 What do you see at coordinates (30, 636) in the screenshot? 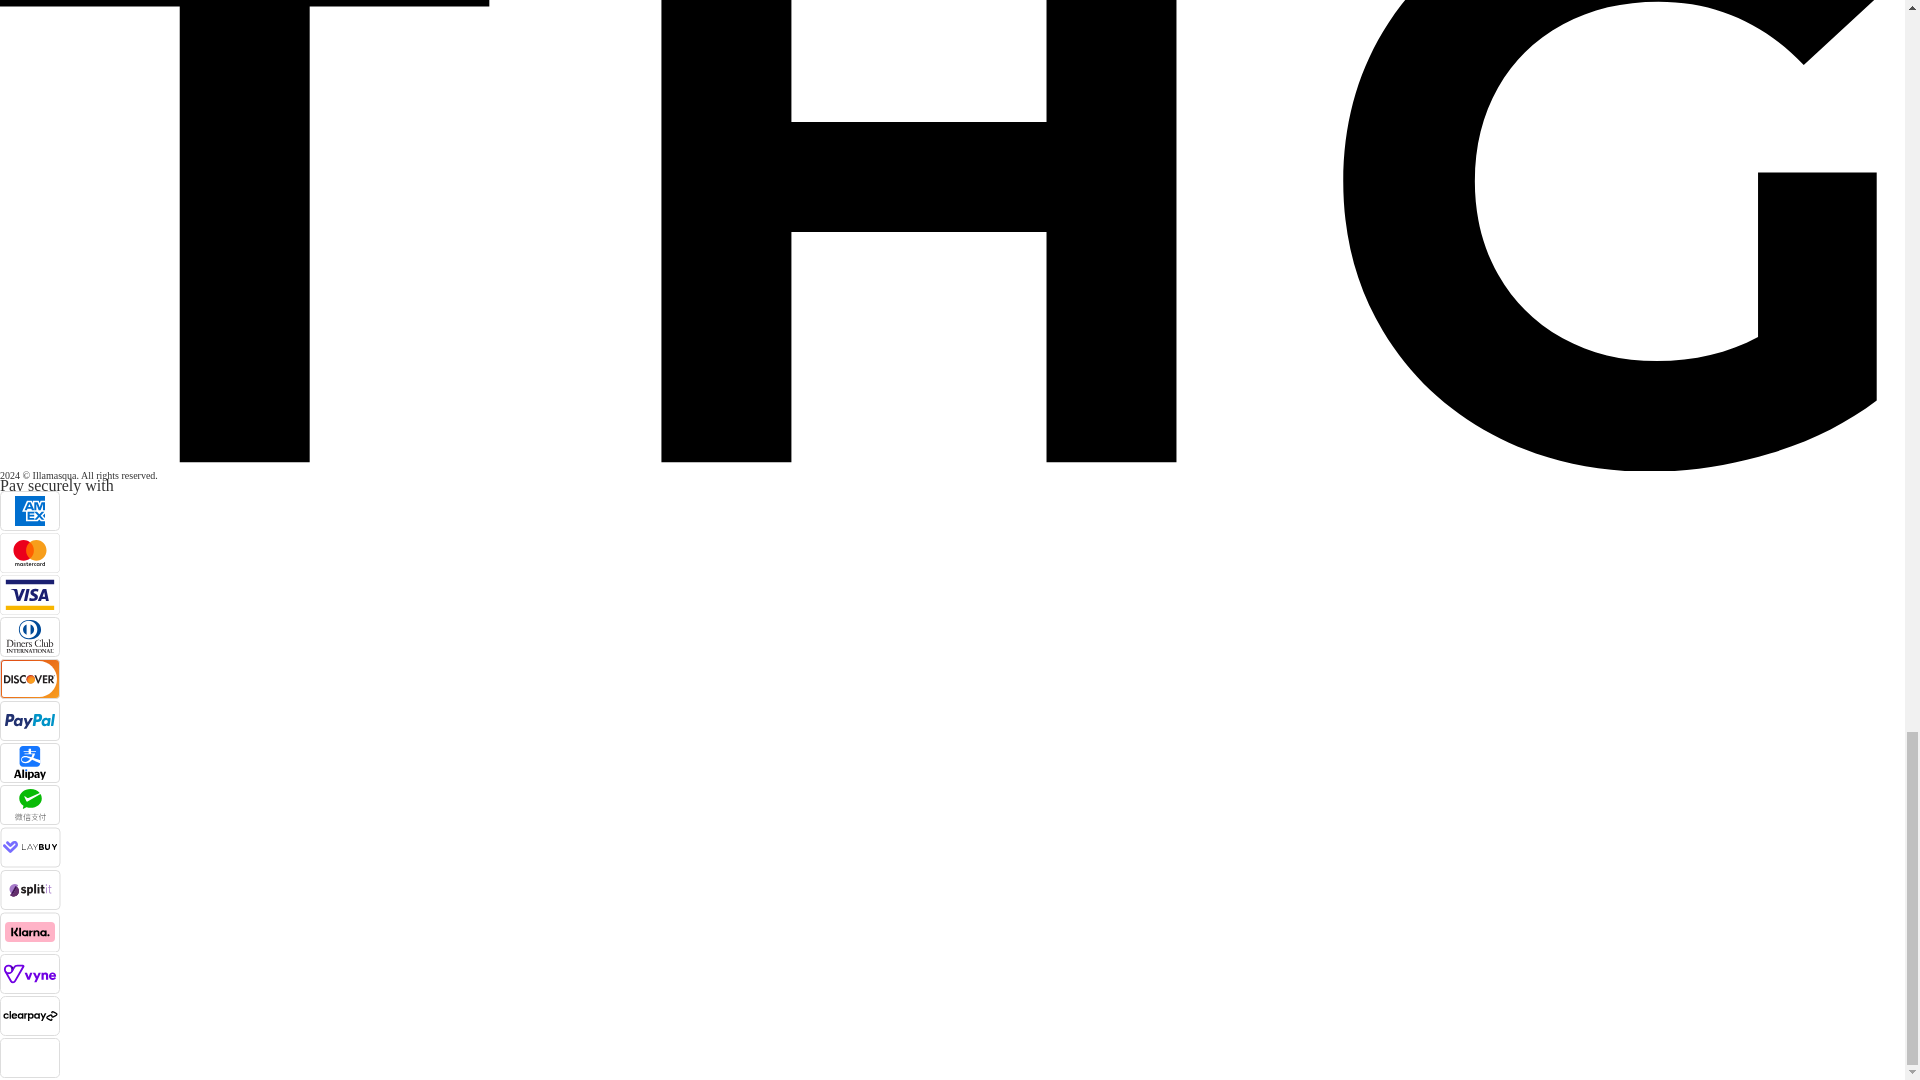
I see `Diners` at bounding box center [30, 636].